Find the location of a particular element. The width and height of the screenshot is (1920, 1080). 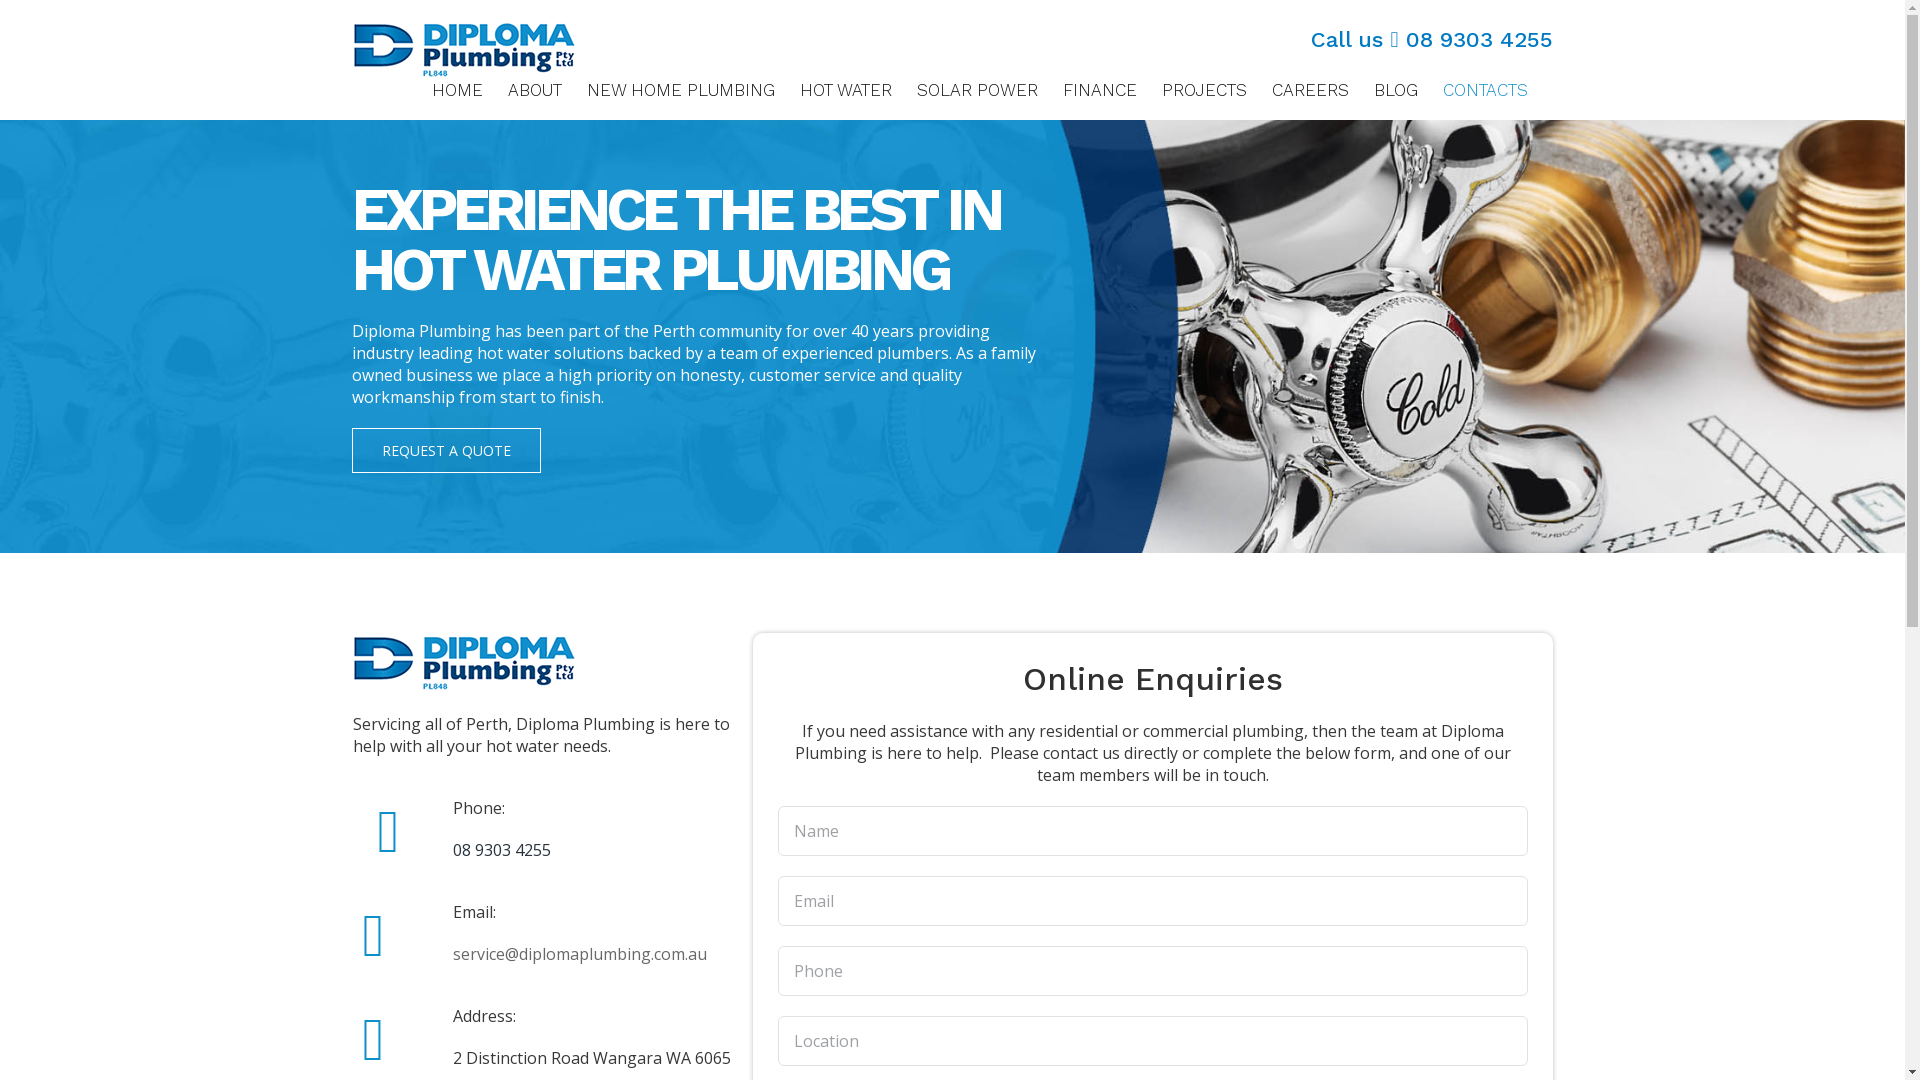

FINANCE is located at coordinates (1099, 90).